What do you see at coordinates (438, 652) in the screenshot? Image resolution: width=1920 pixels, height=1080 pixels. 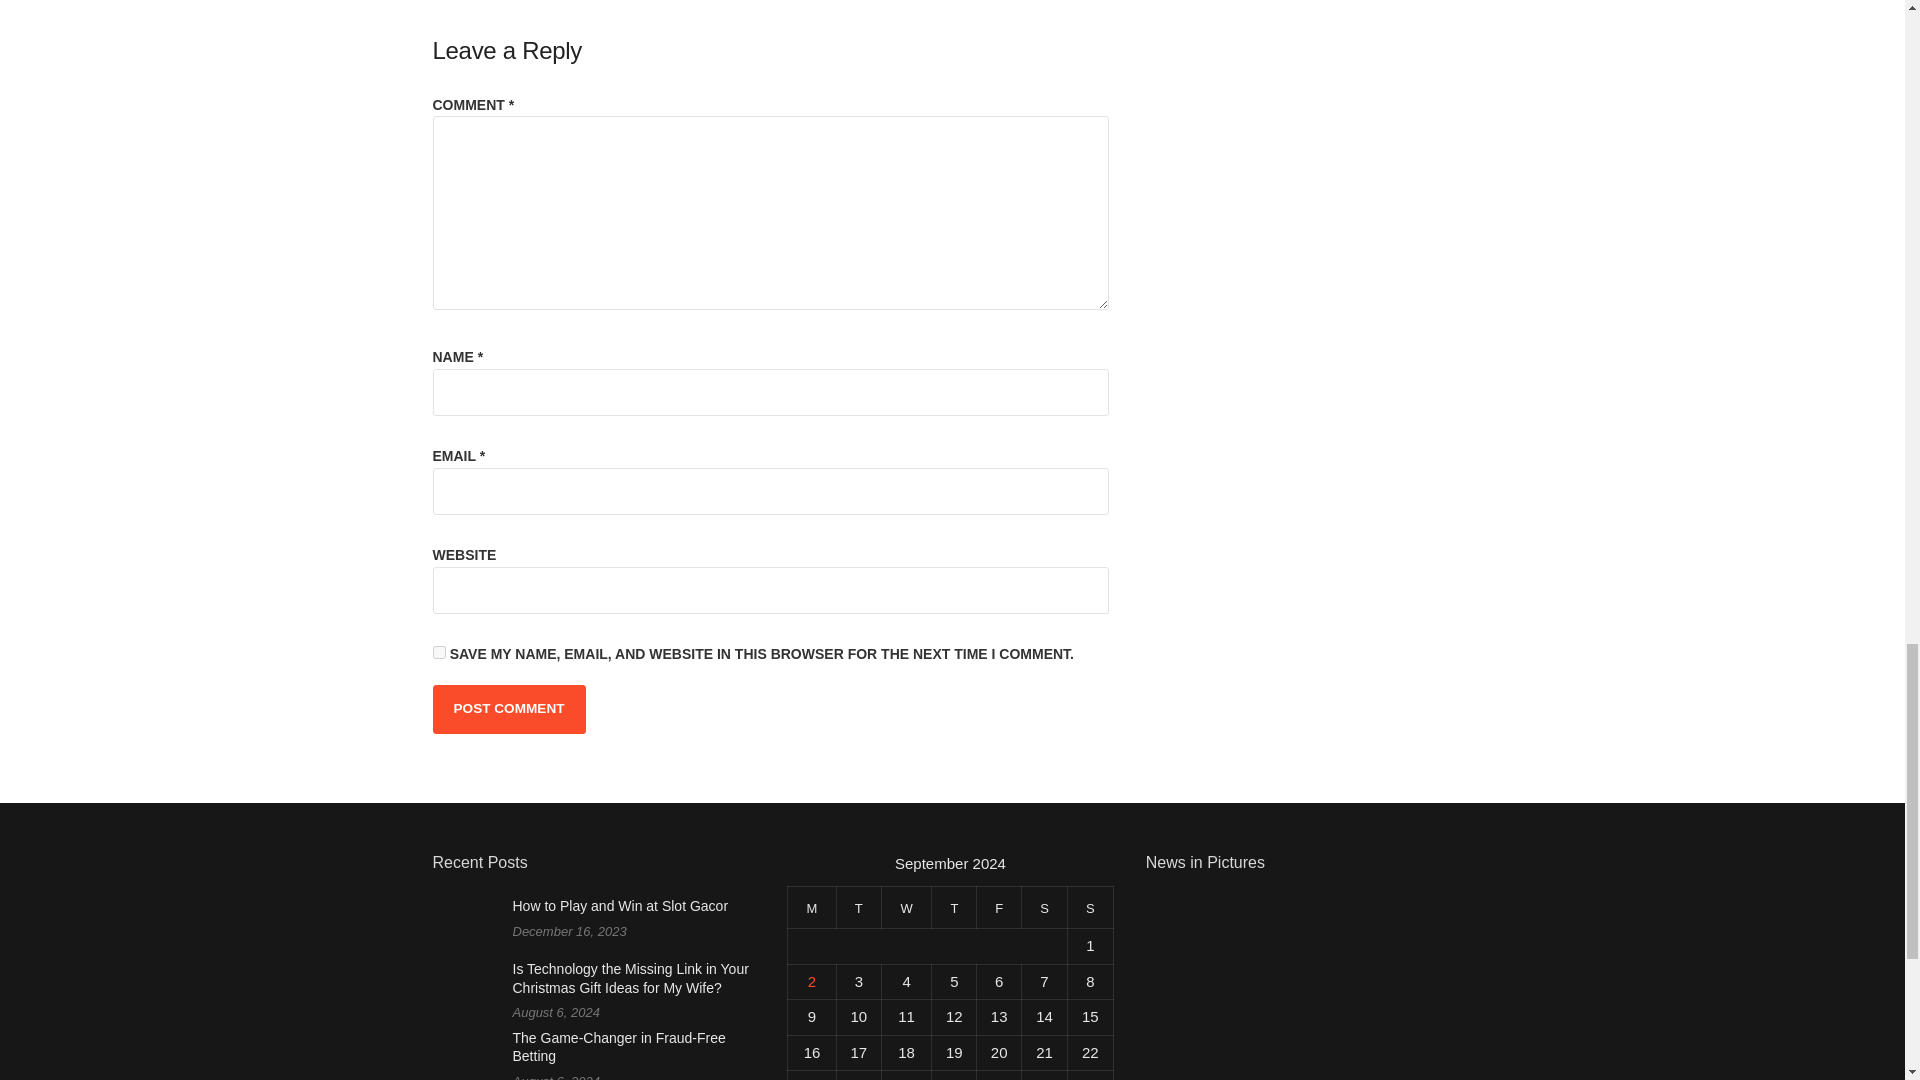 I see `yes` at bounding box center [438, 652].